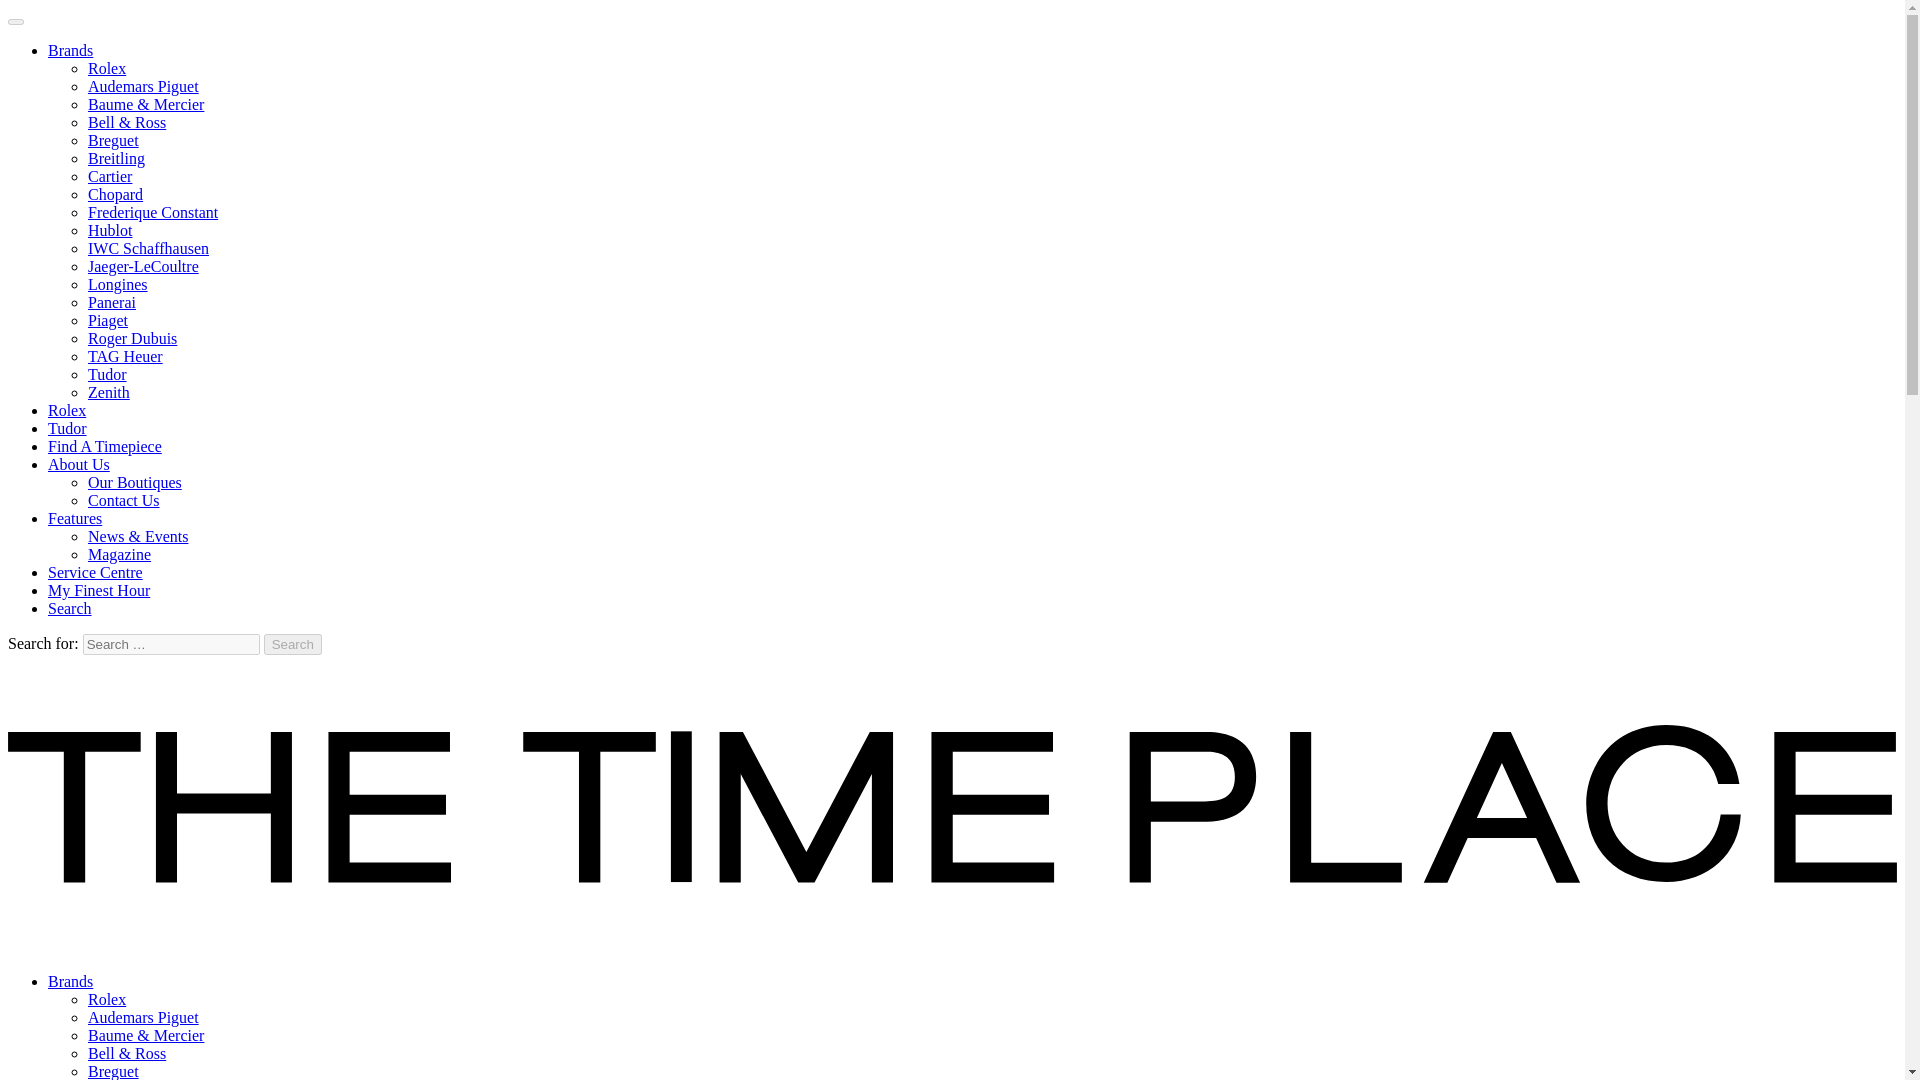  Describe the element at coordinates (116, 158) in the screenshot. I see `Breitling` at that location.